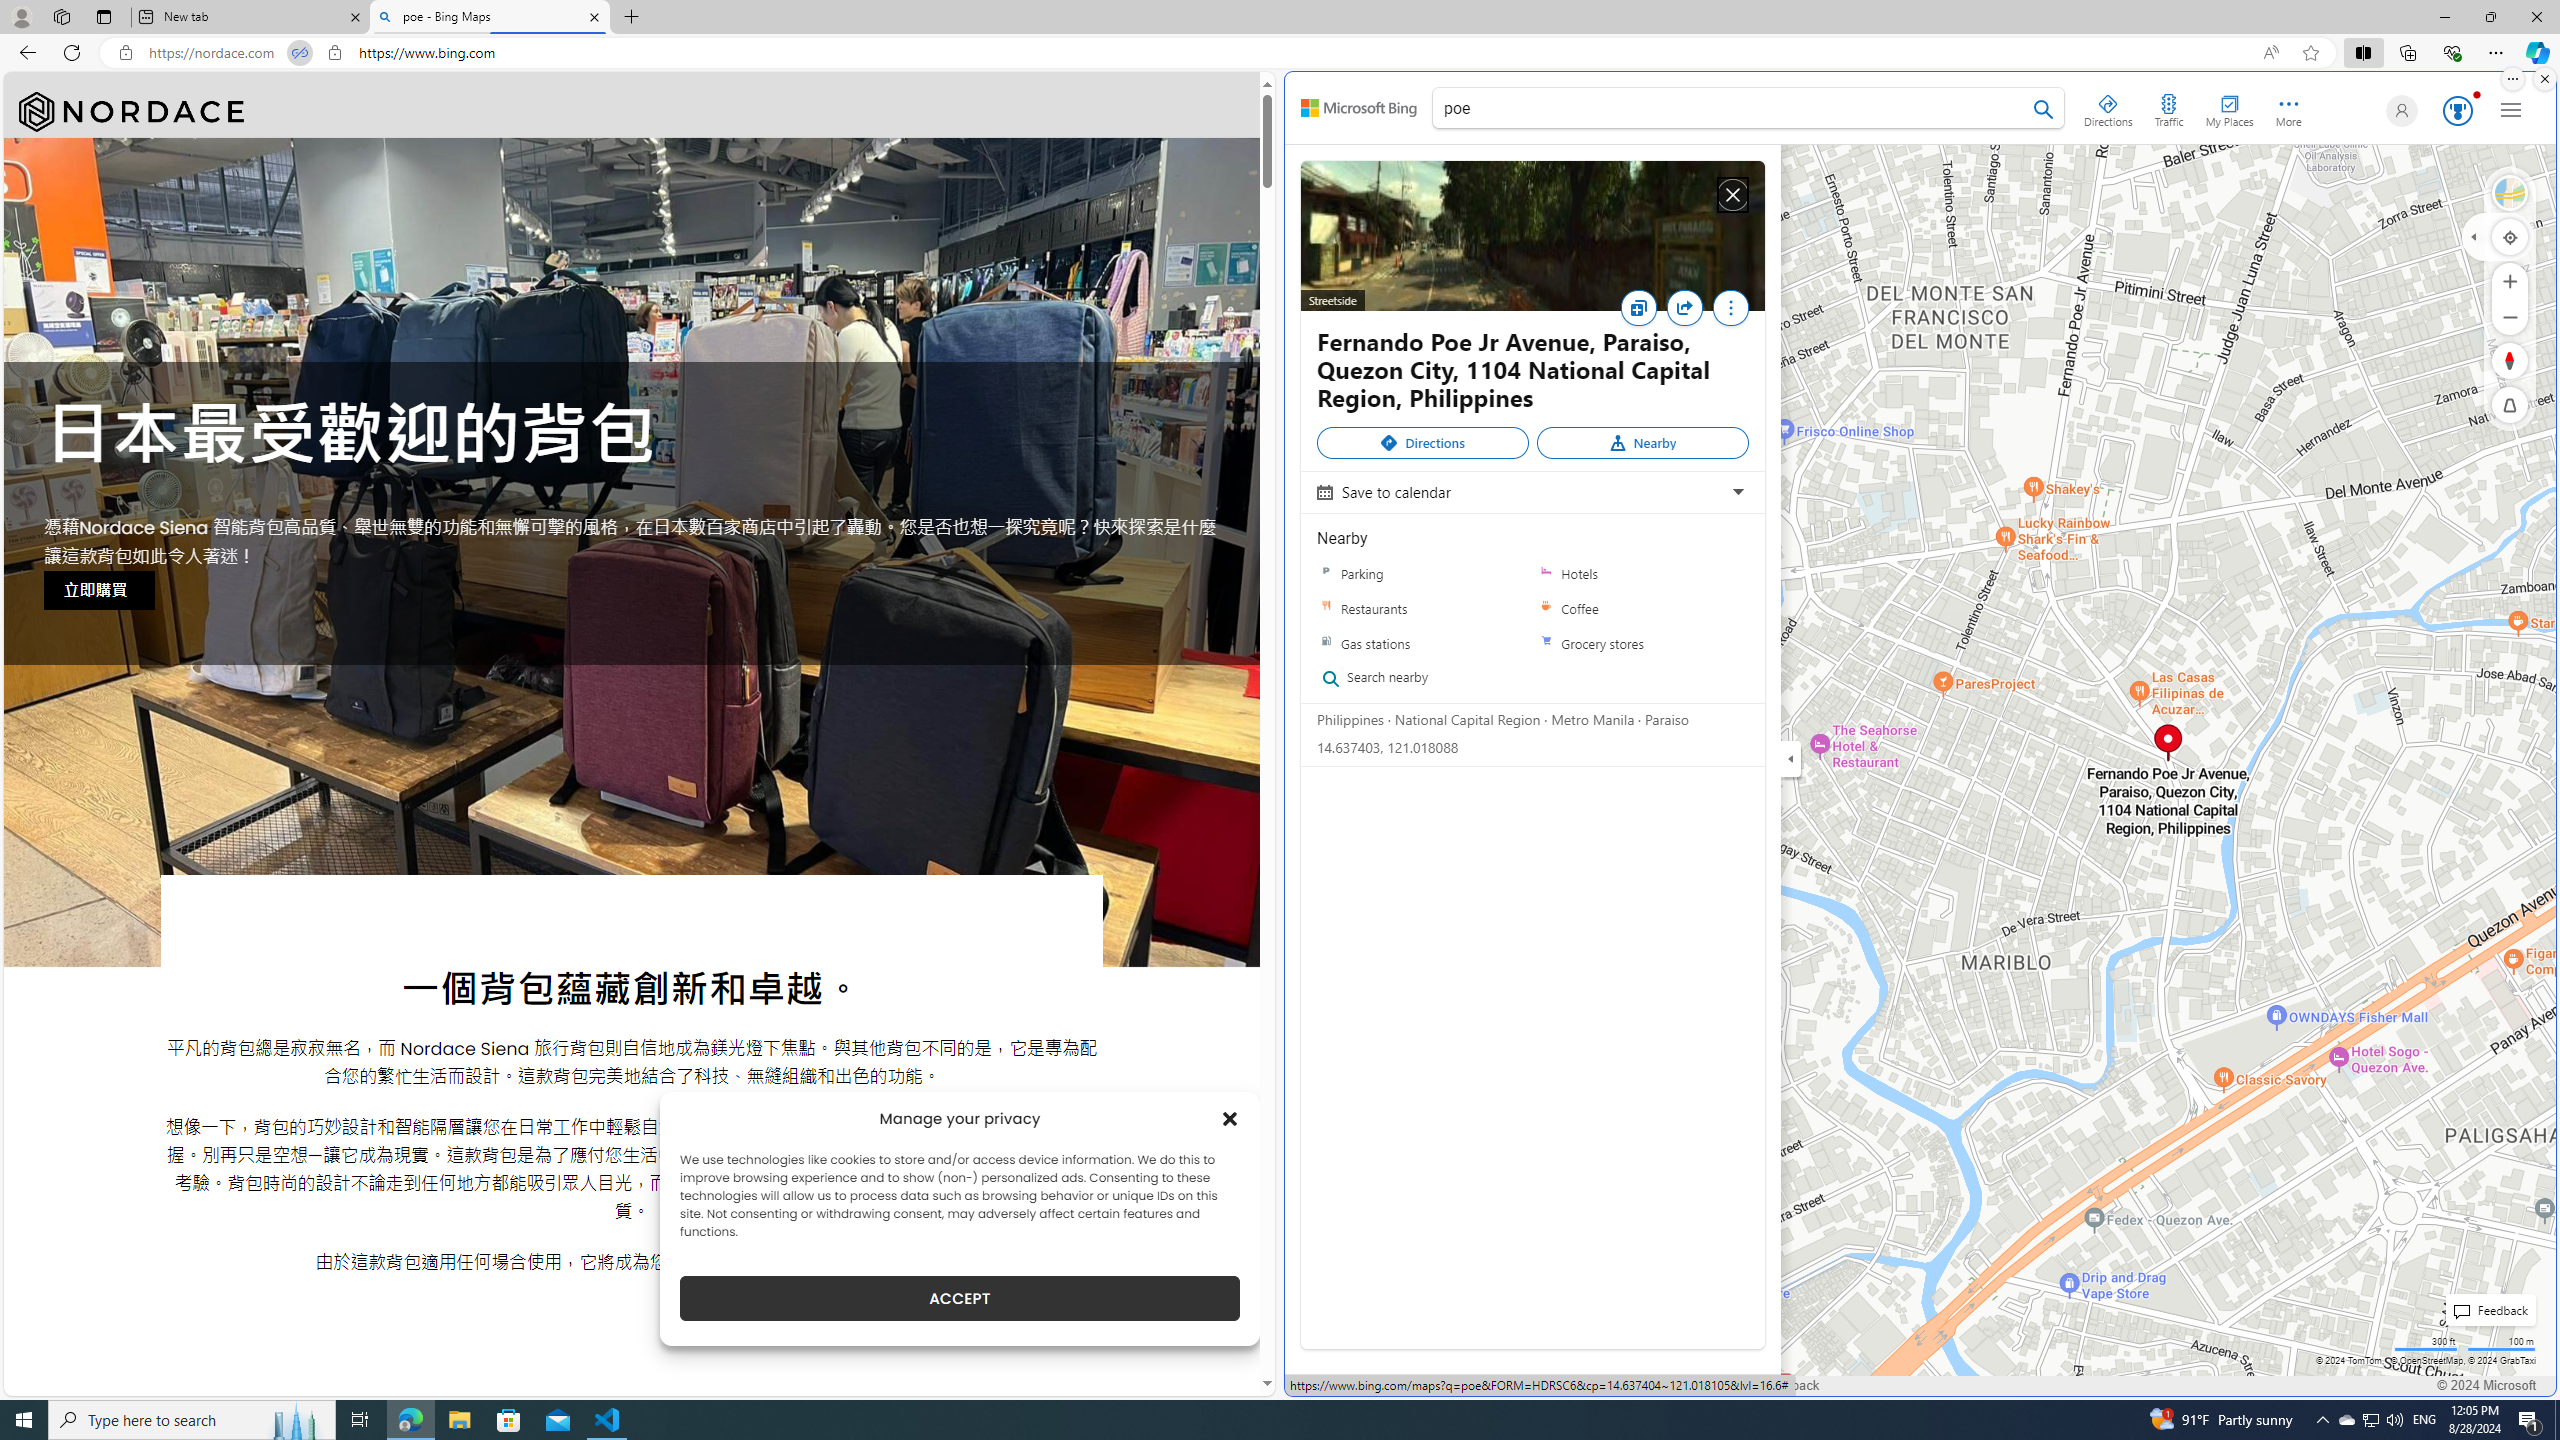  What do you see at coordinates (2511, 110) in the screenshot?
I see `Settings and quick links` at bounding box center [2511, 110].